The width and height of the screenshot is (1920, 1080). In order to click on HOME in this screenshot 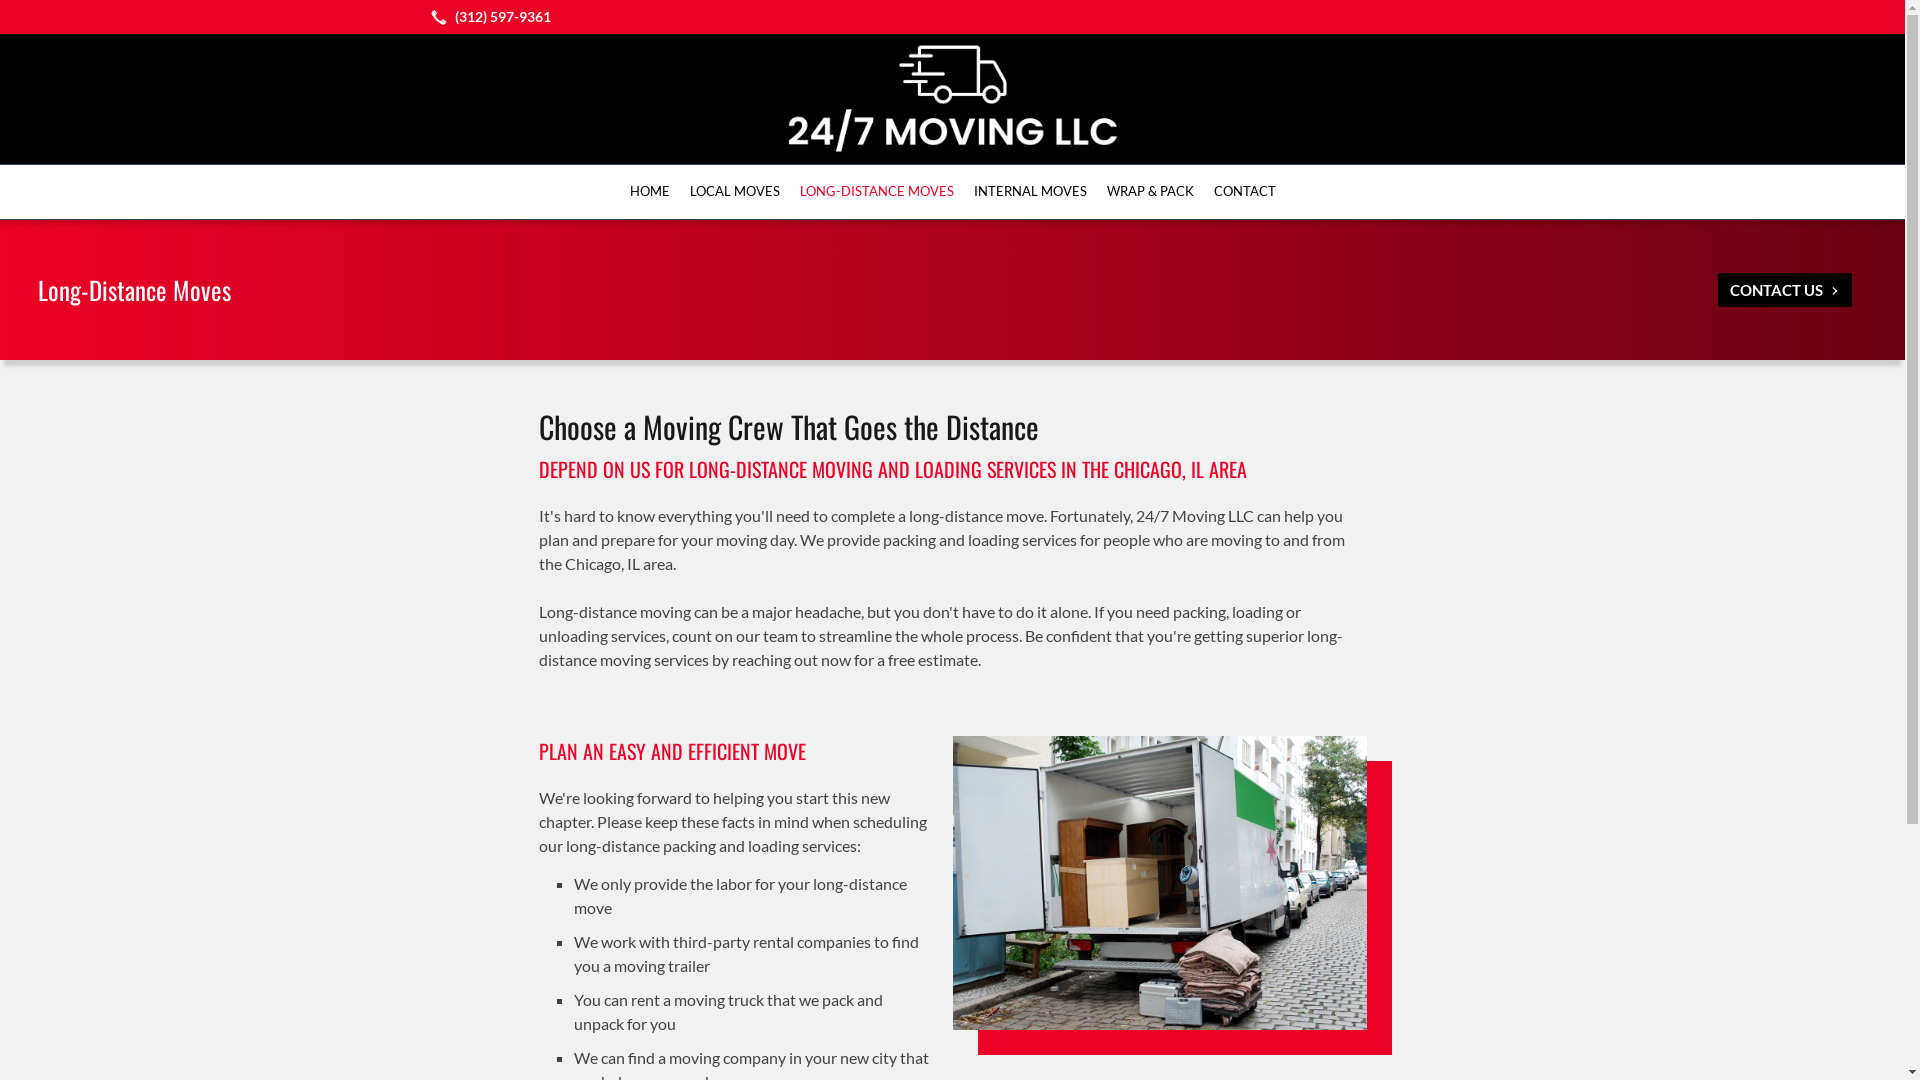, I will do `click(650, 192)`.